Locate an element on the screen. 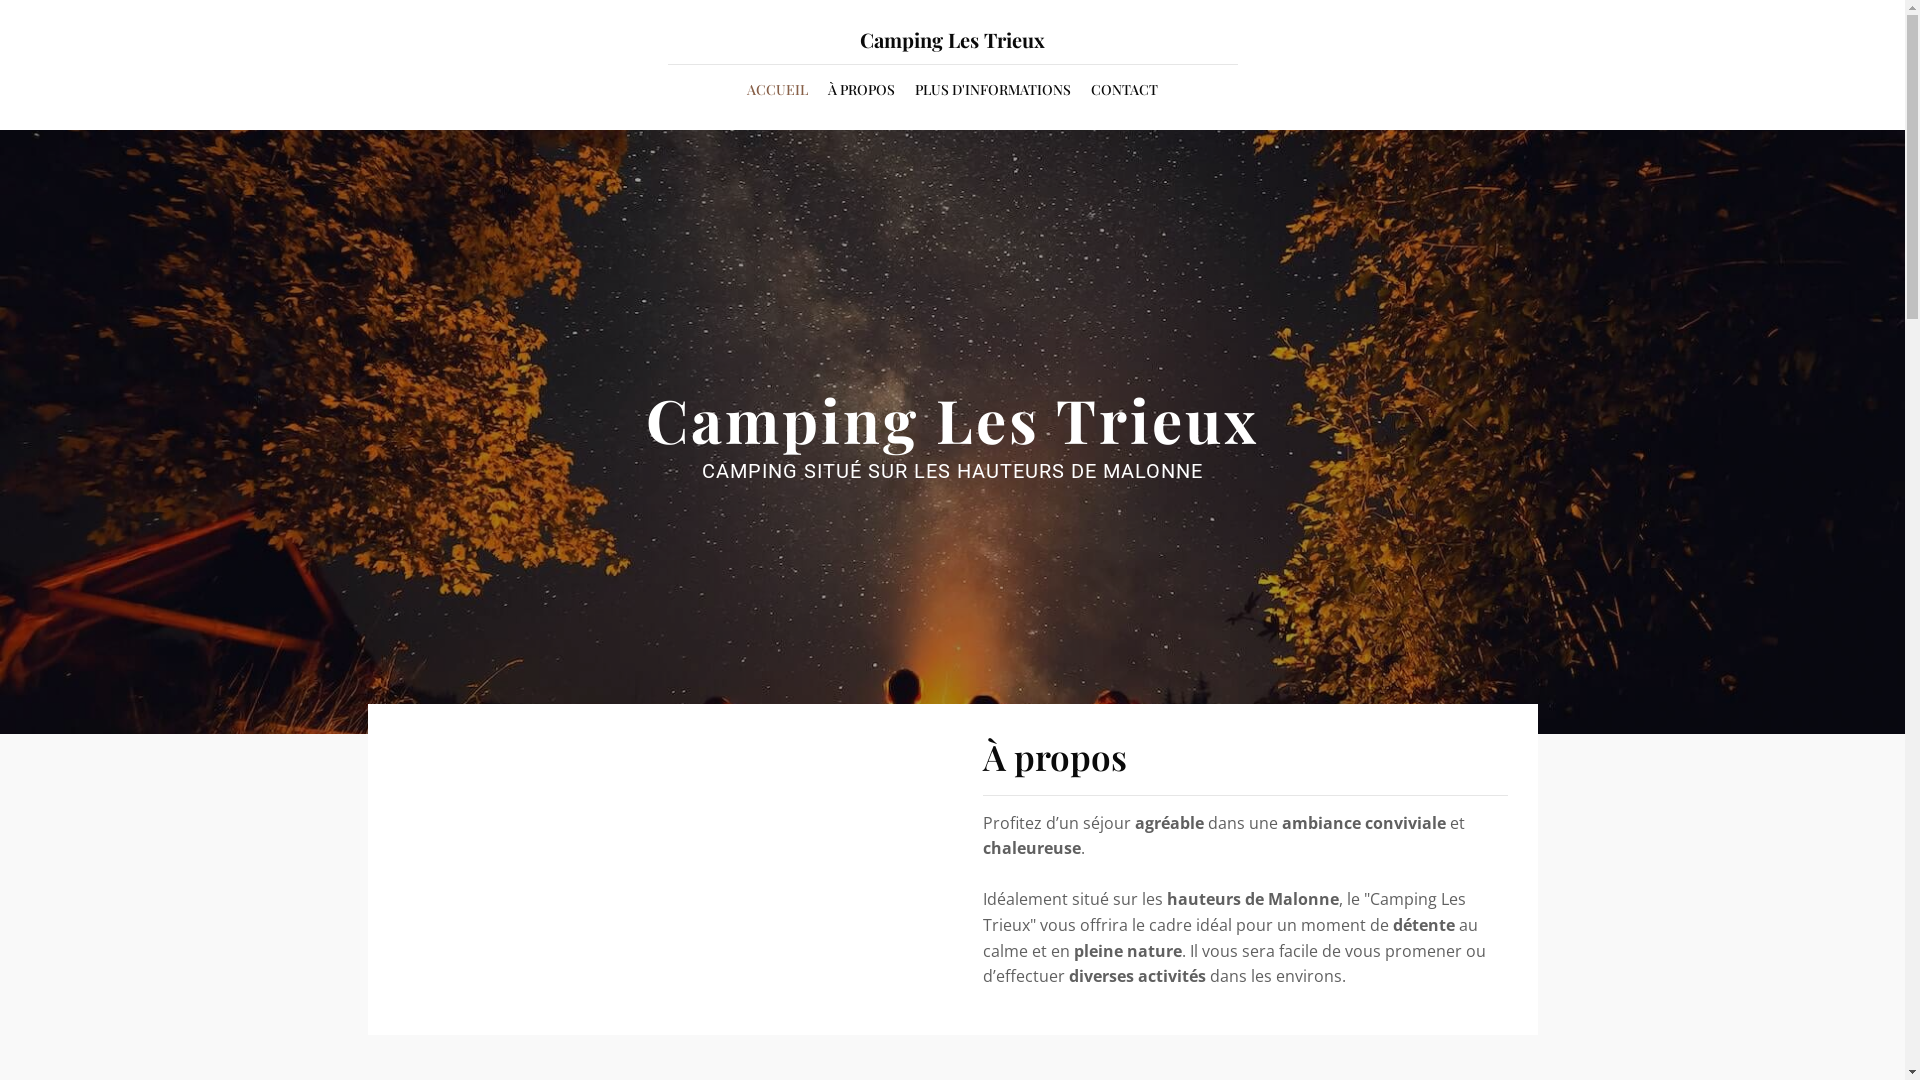 This screenshot has width=1920, height=1080. PLUS D'INFORMATIONS is located at coordinates (993, 90).